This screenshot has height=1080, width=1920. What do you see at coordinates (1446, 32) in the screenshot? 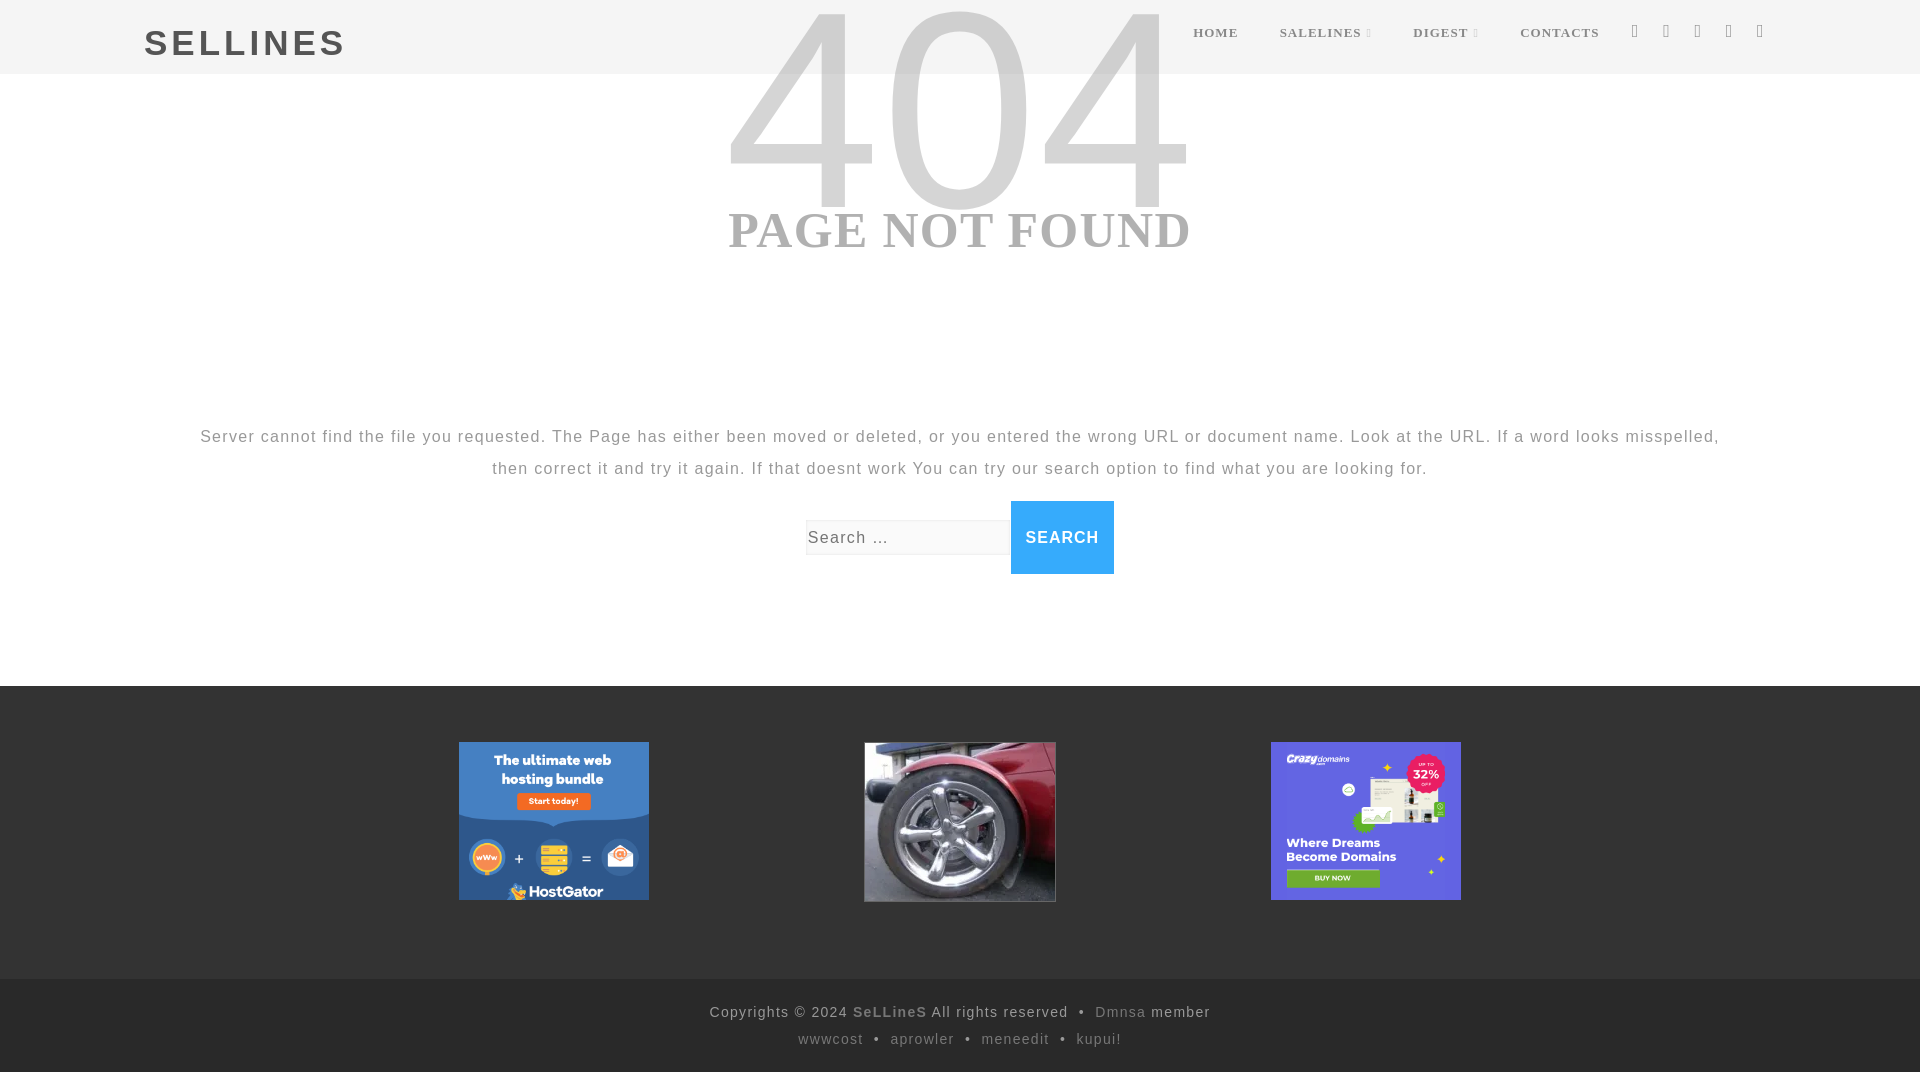
I see `DIGEST` at bounding box center [1446, 32].